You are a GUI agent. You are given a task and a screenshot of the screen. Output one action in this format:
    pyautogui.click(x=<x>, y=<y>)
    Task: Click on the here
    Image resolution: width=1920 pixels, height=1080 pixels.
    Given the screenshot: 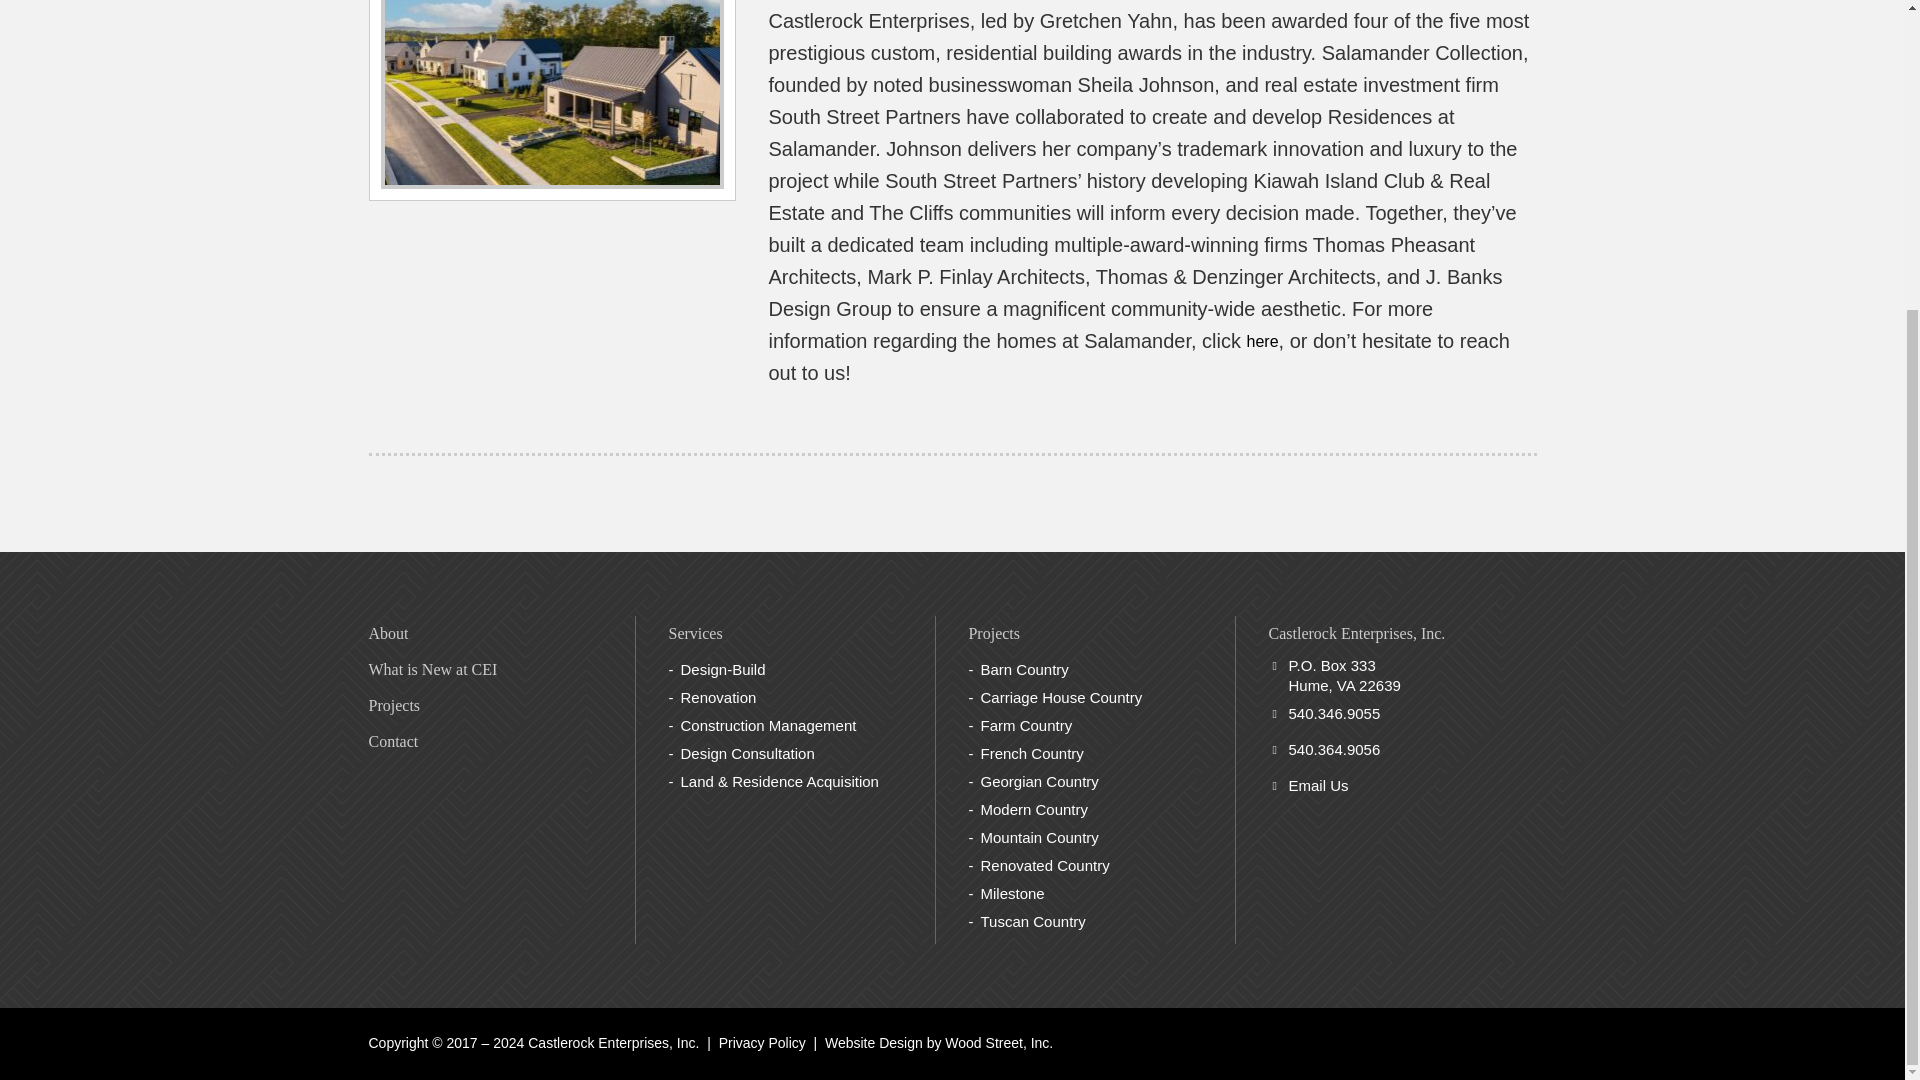 What is the action you would take?
    pyautogui.click(x=1262, y=340)
    